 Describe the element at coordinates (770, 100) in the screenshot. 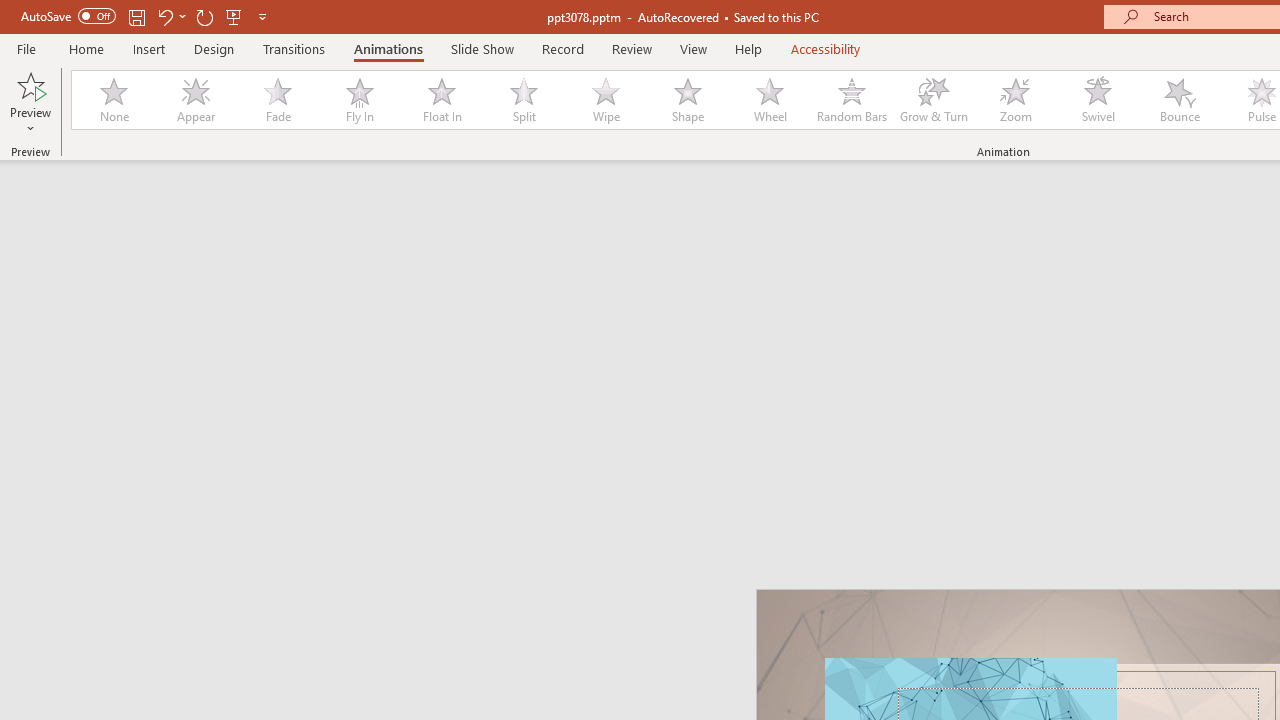

I see `Wheel` at that location.